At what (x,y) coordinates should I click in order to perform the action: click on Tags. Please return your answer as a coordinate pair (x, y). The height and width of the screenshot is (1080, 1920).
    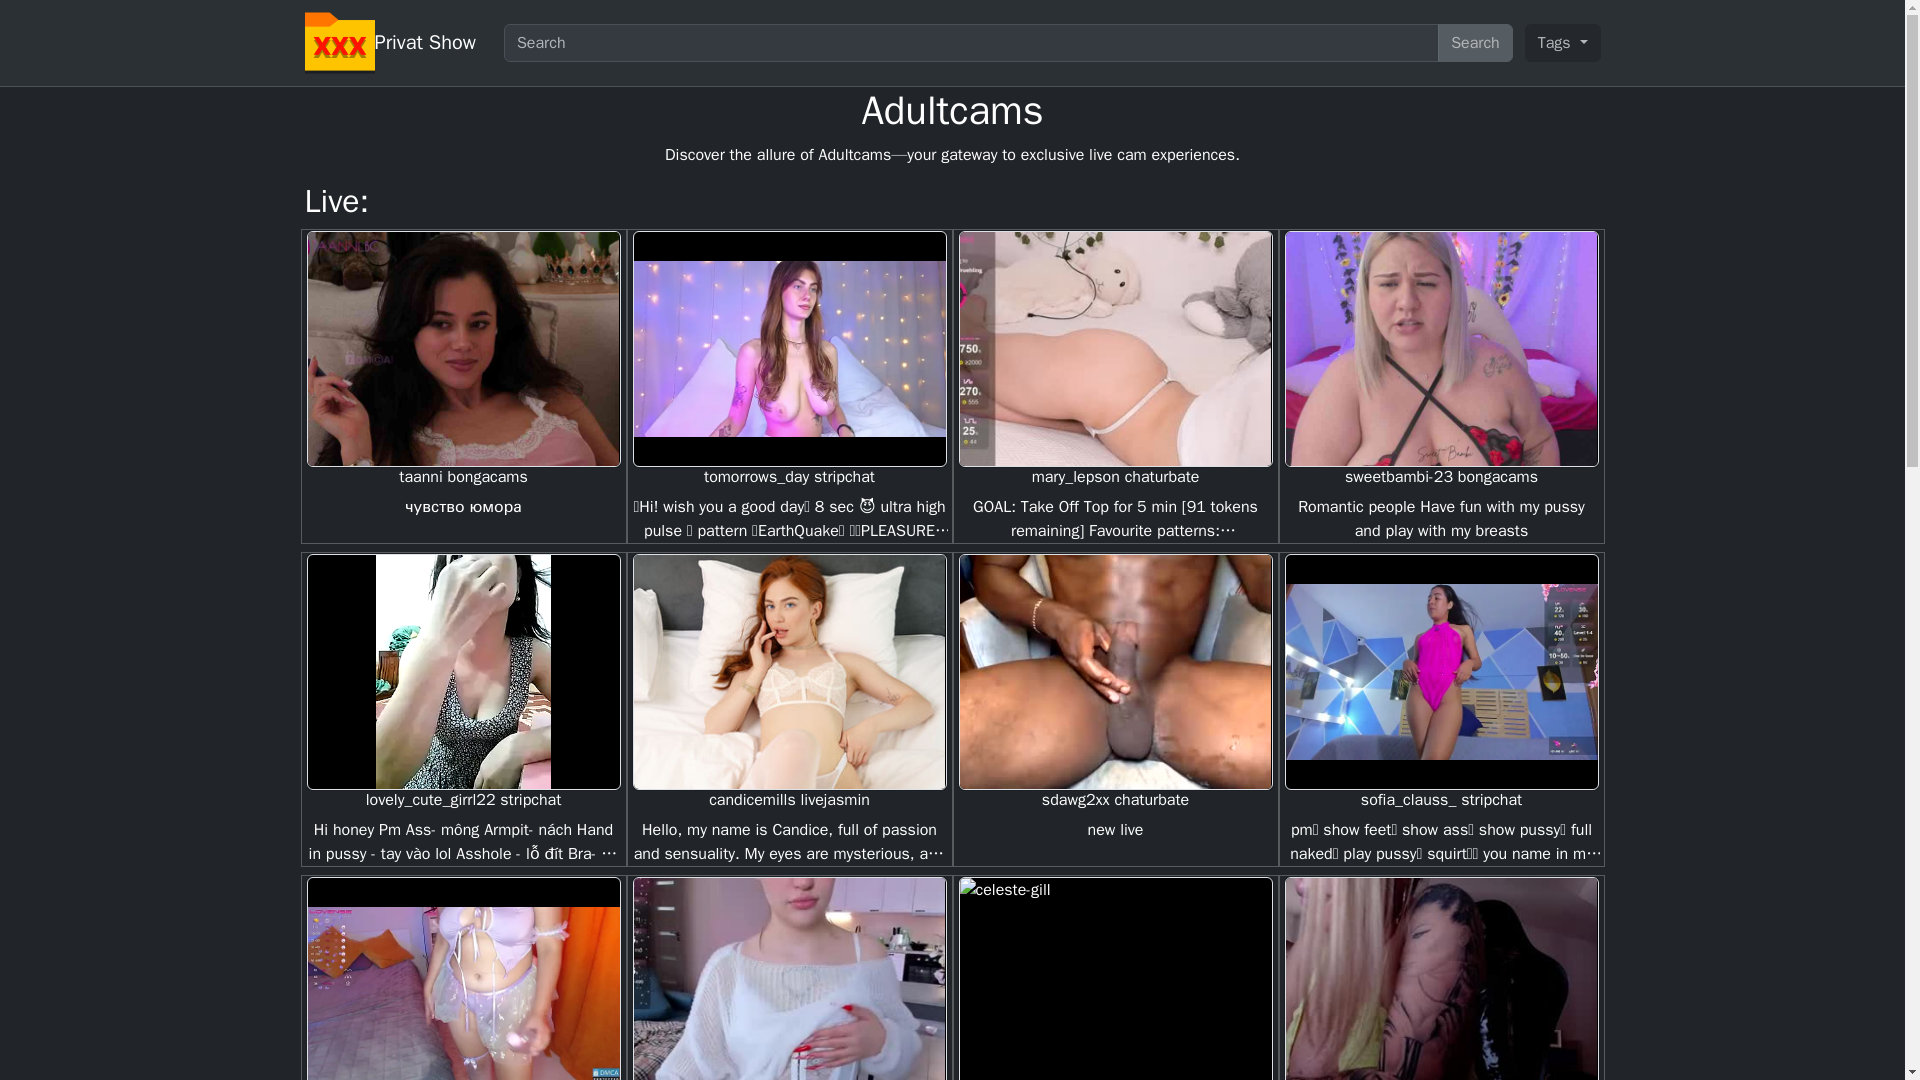
    Looking at the image, I should click on (1562, 42).